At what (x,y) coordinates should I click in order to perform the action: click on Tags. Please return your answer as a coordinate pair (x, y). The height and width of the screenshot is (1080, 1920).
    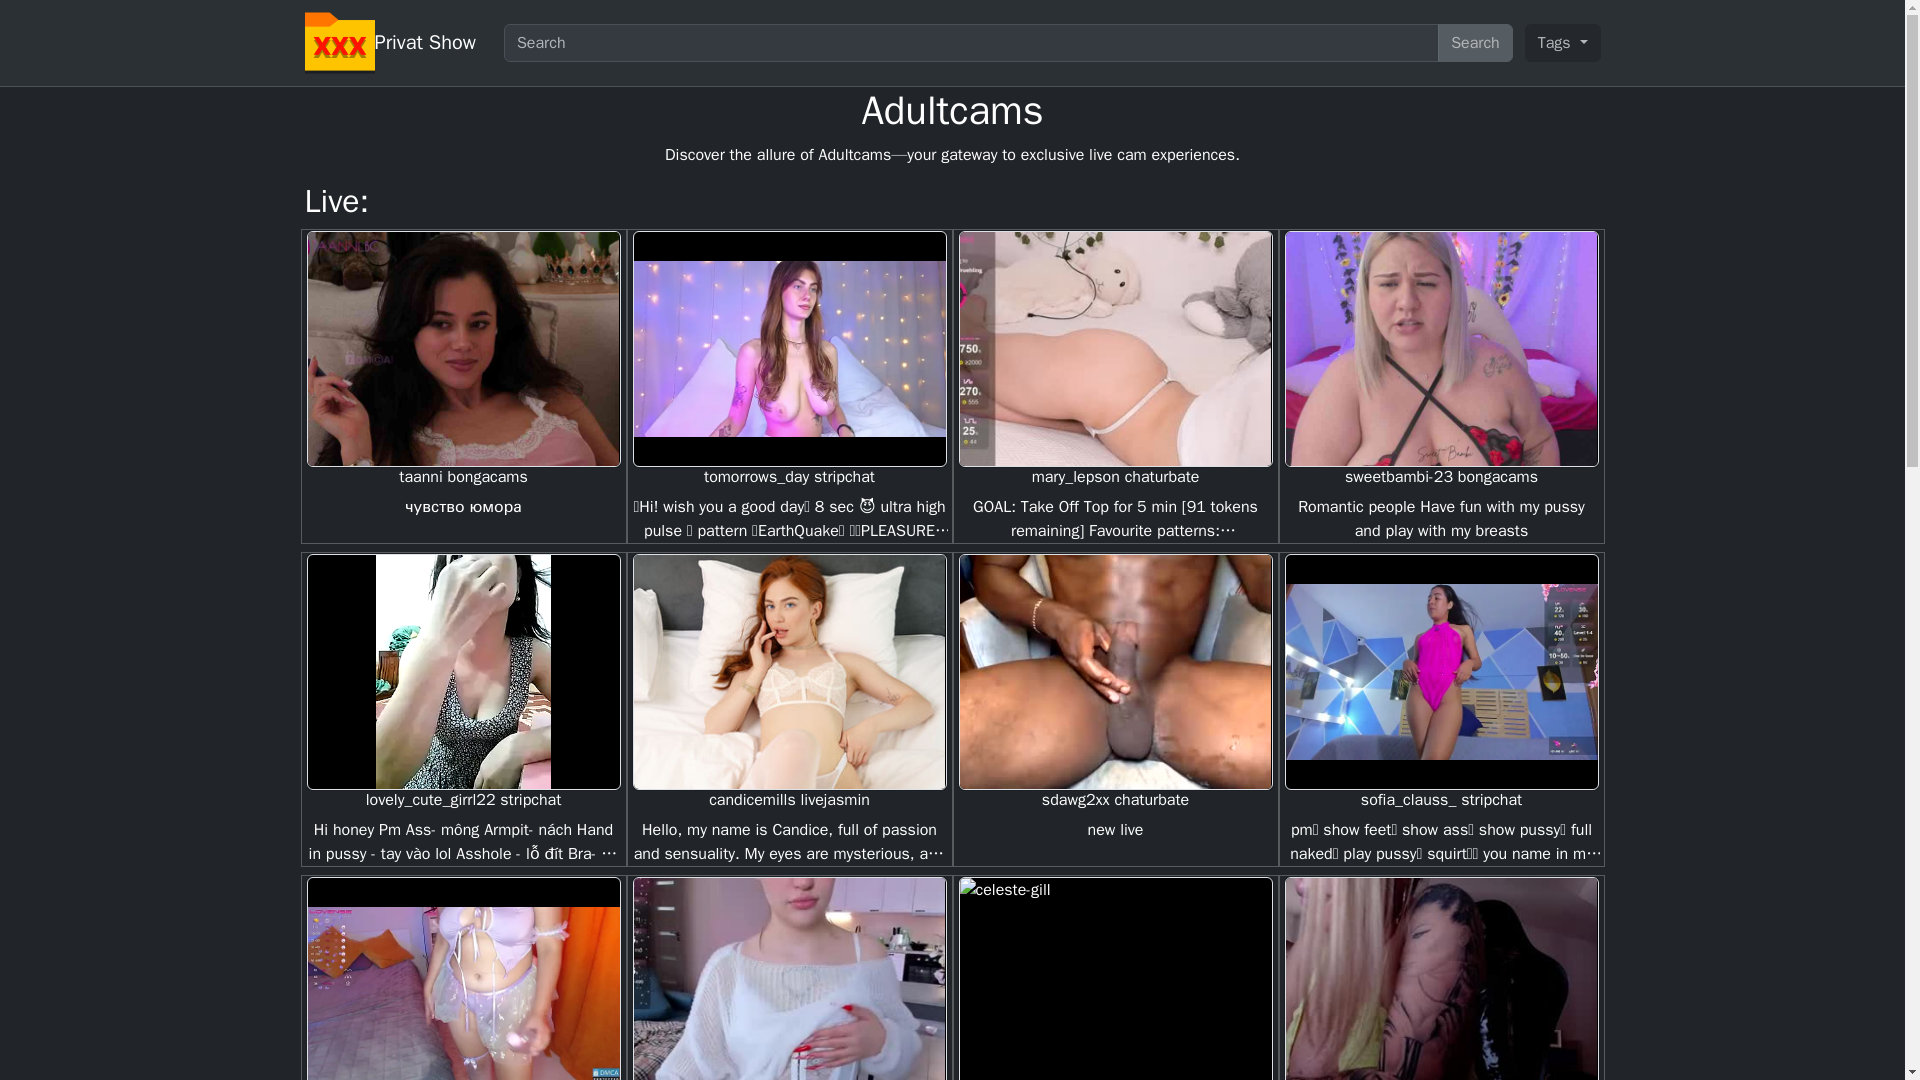
    Looking at the image, I should click on (1562, 42).